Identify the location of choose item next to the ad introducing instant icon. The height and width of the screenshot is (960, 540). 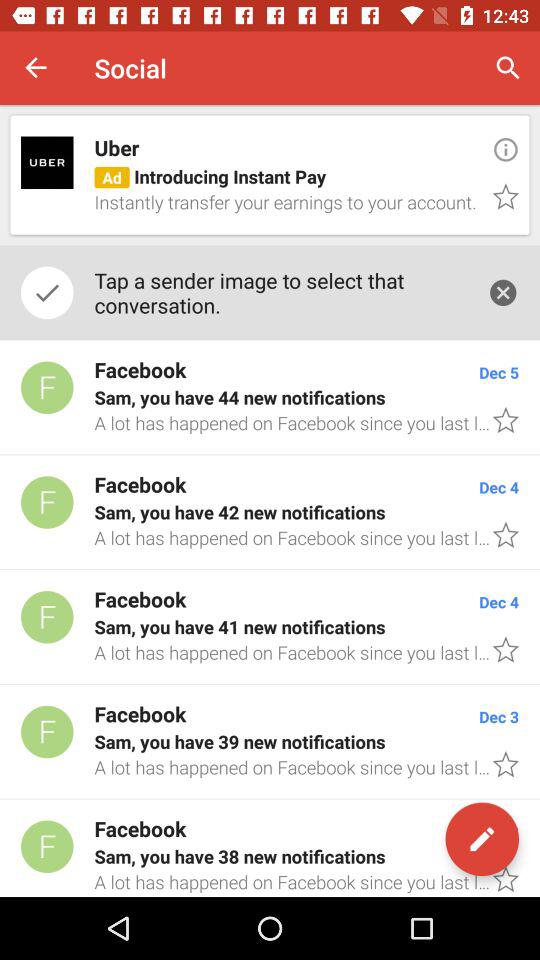
(500, 198).